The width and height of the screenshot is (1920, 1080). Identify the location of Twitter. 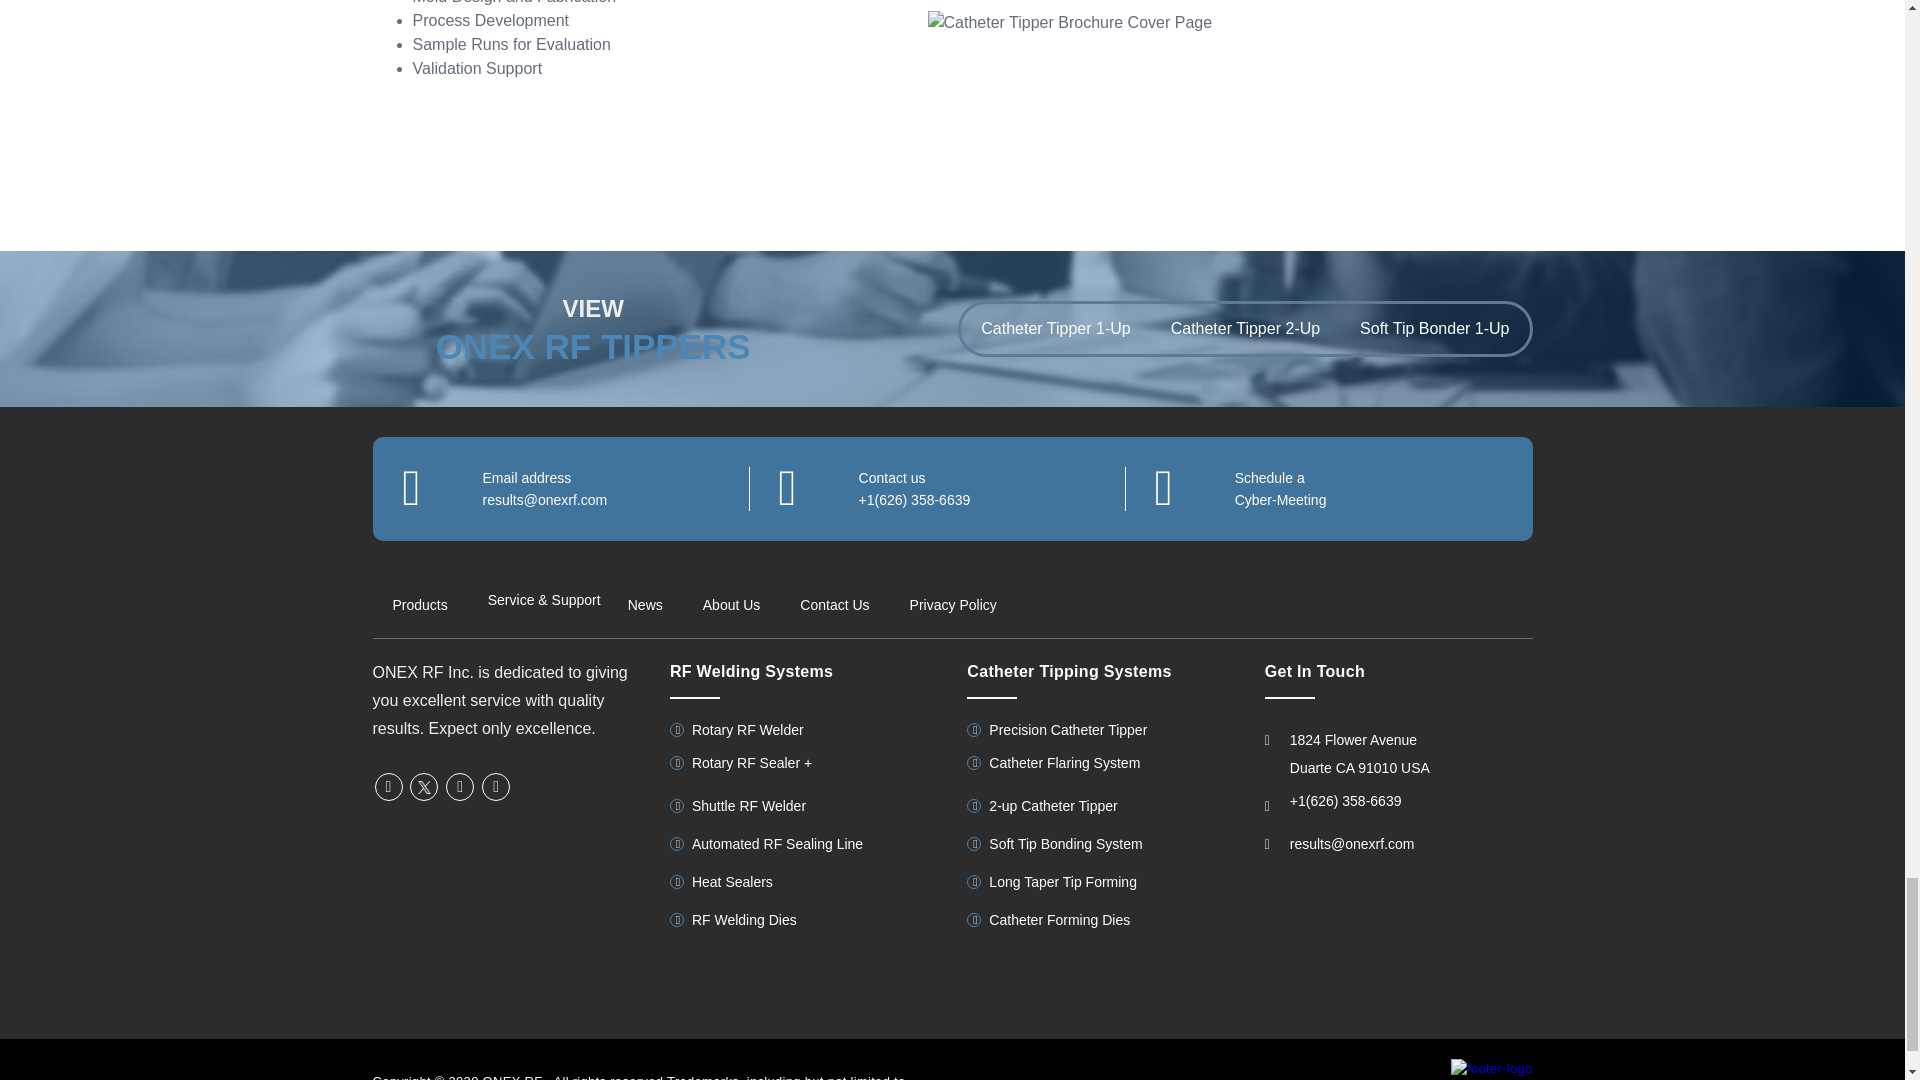
(424, 786).